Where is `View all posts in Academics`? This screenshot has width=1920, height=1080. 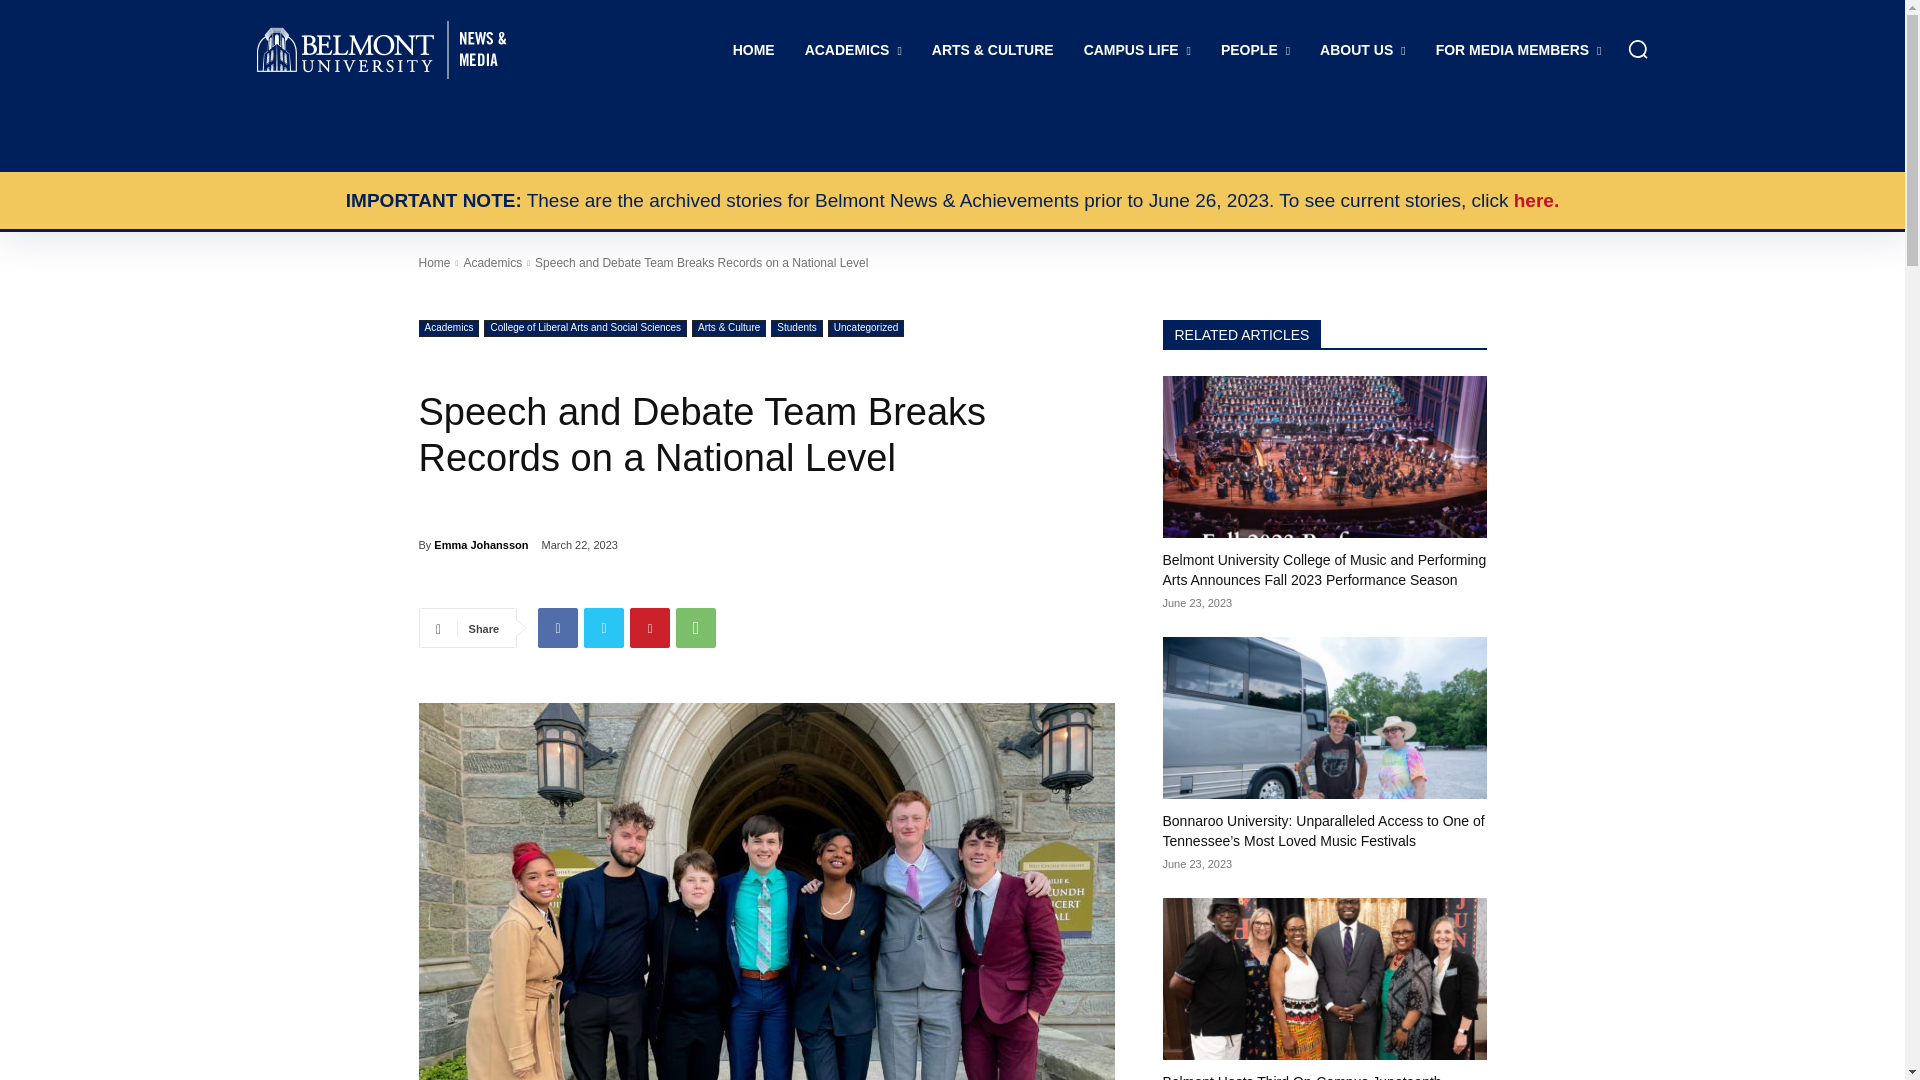 View all posts in Academics is located at coordinates (492, 262).